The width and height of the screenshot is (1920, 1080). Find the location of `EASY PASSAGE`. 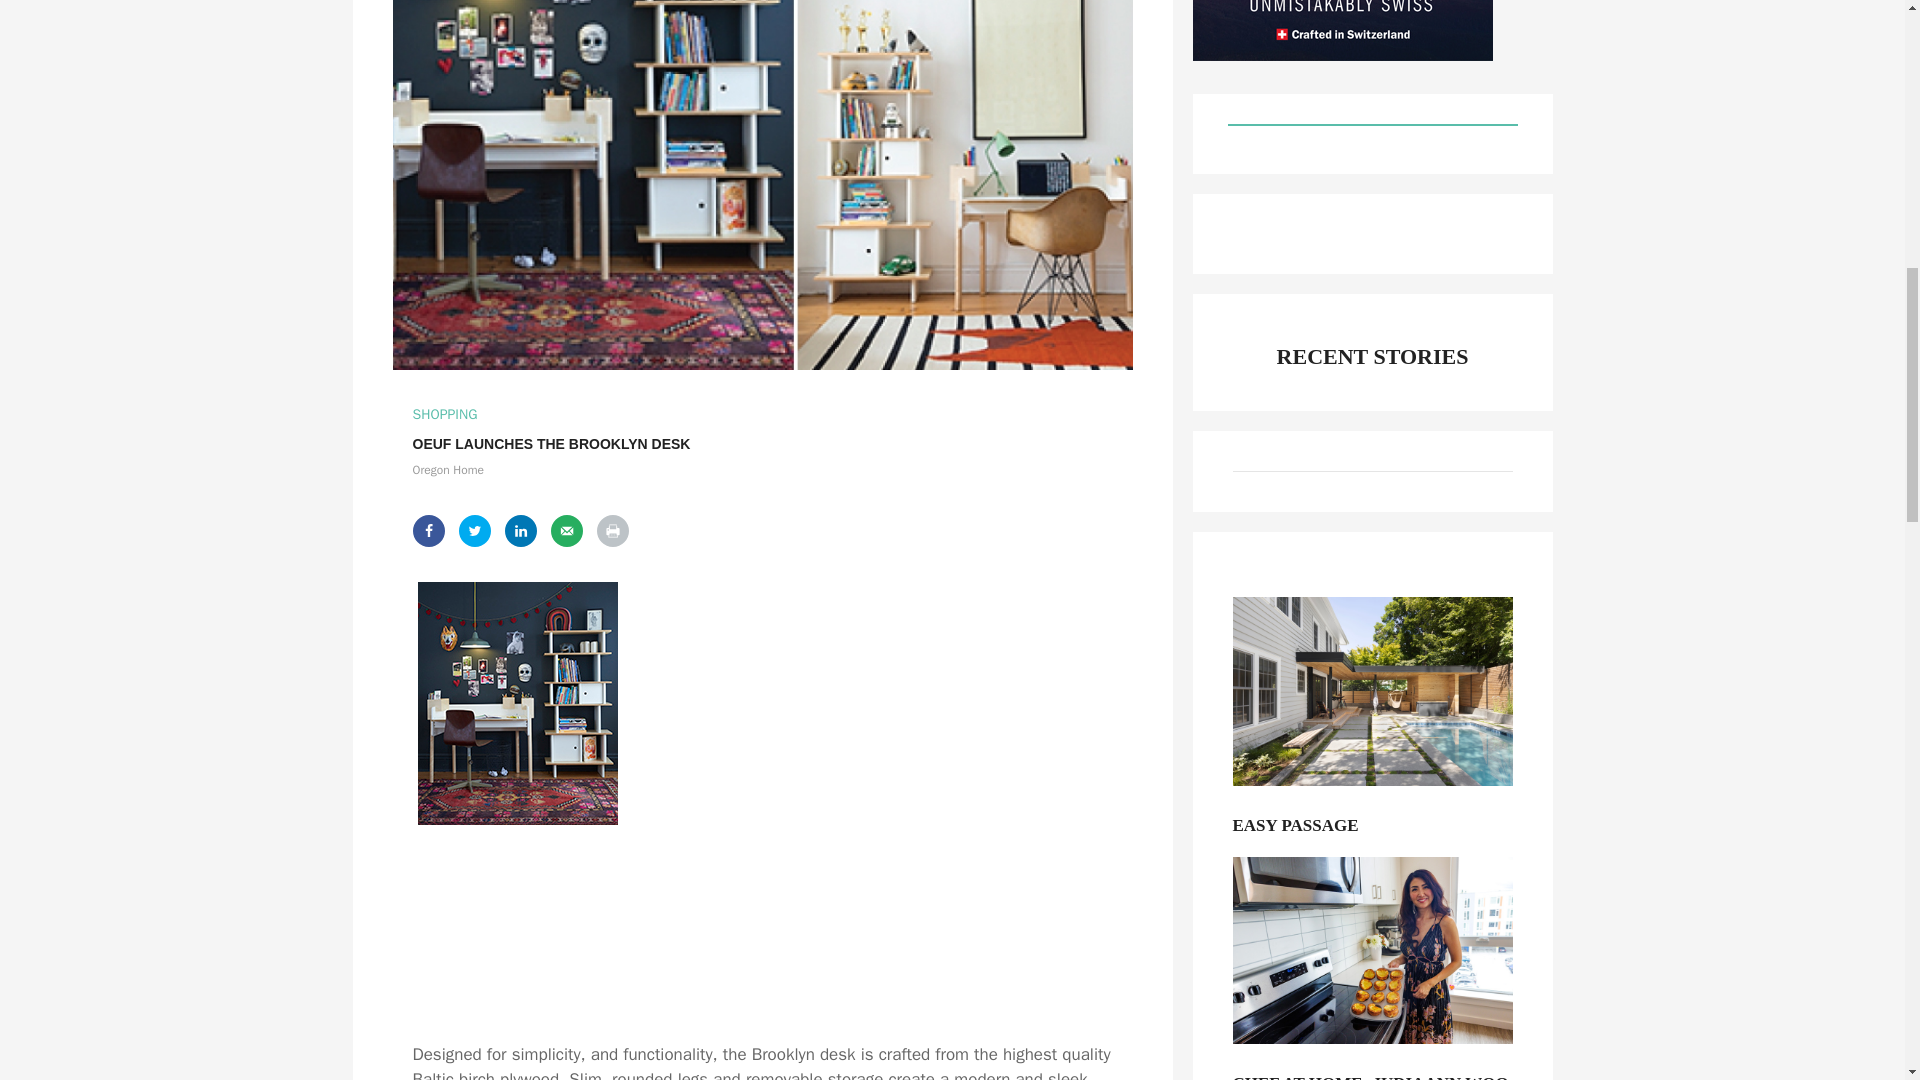

EASY PASSAGE is located at coordinates (1372, 830).